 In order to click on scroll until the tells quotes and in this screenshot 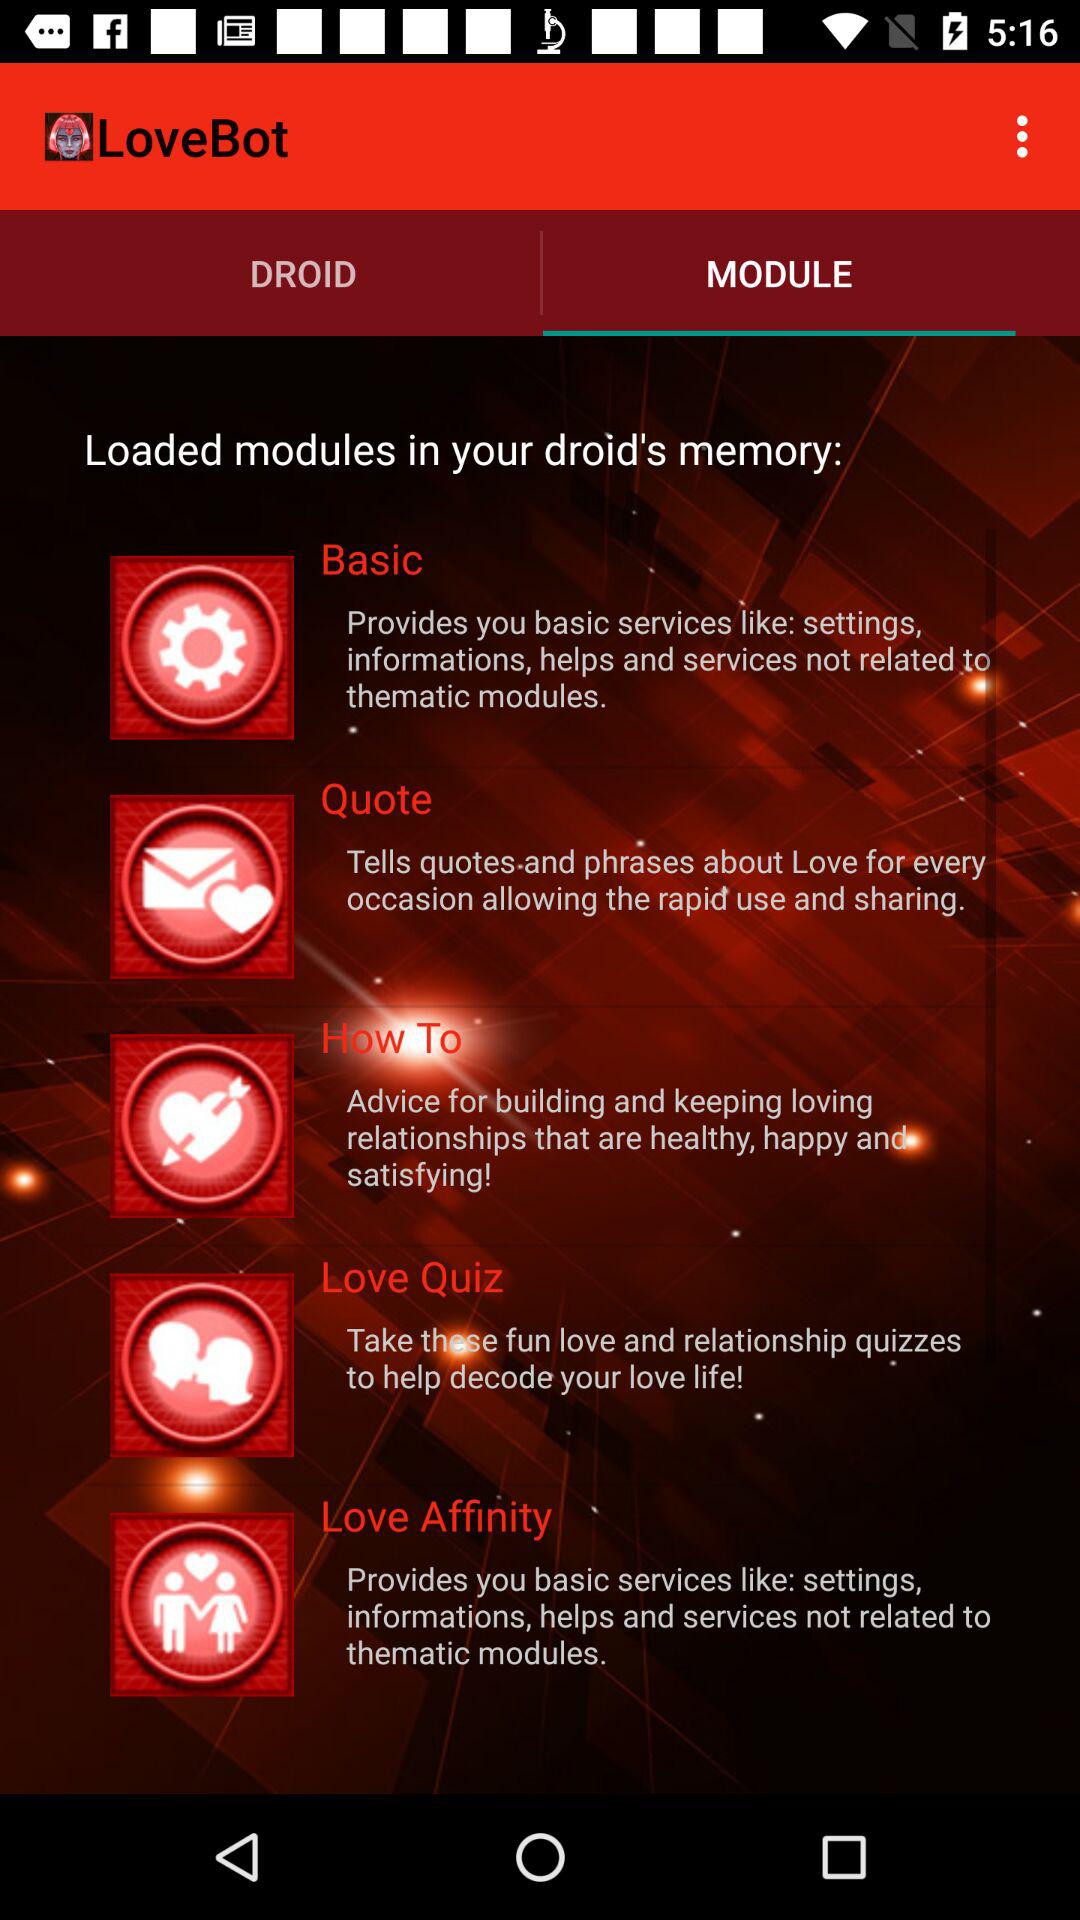, I will do `click(658, 878)`.